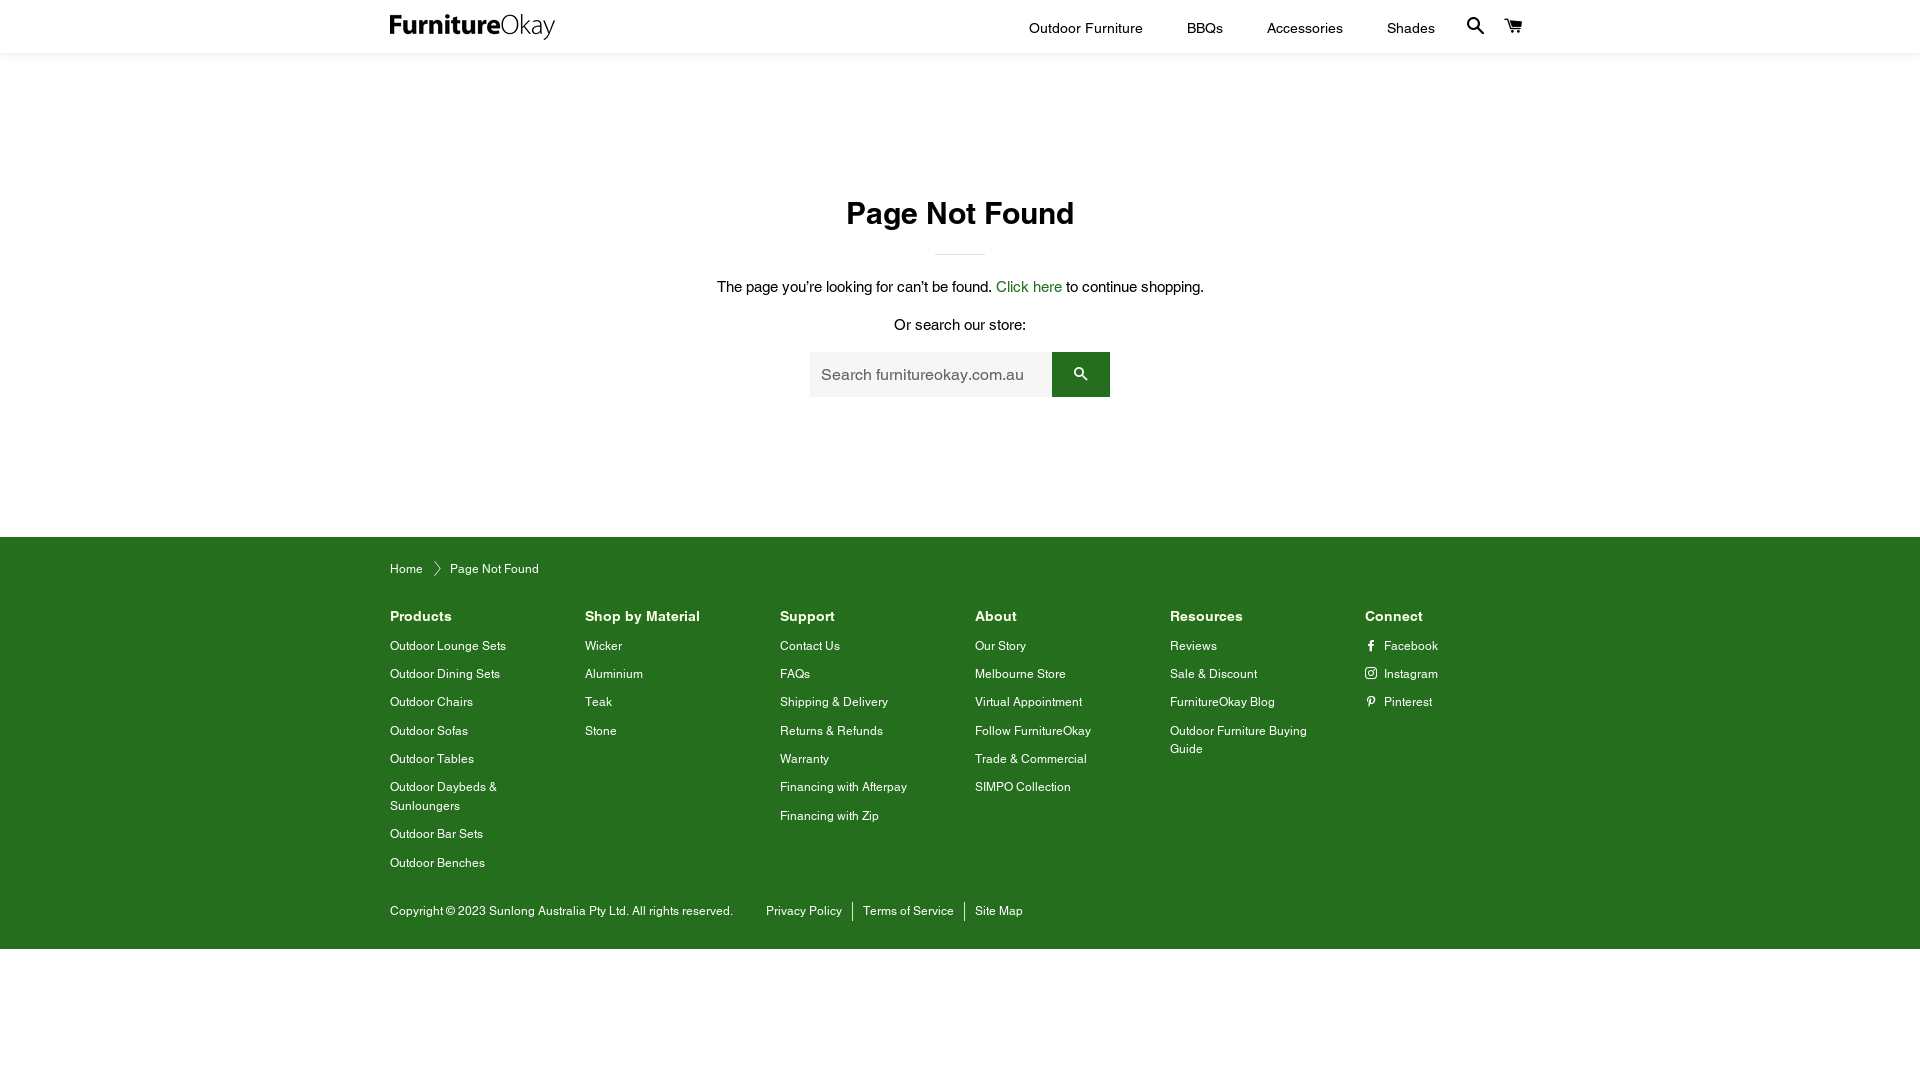  Describe the element at coordinates (810, 912) in the screenshot. I see `Privacy Policy` at that location.